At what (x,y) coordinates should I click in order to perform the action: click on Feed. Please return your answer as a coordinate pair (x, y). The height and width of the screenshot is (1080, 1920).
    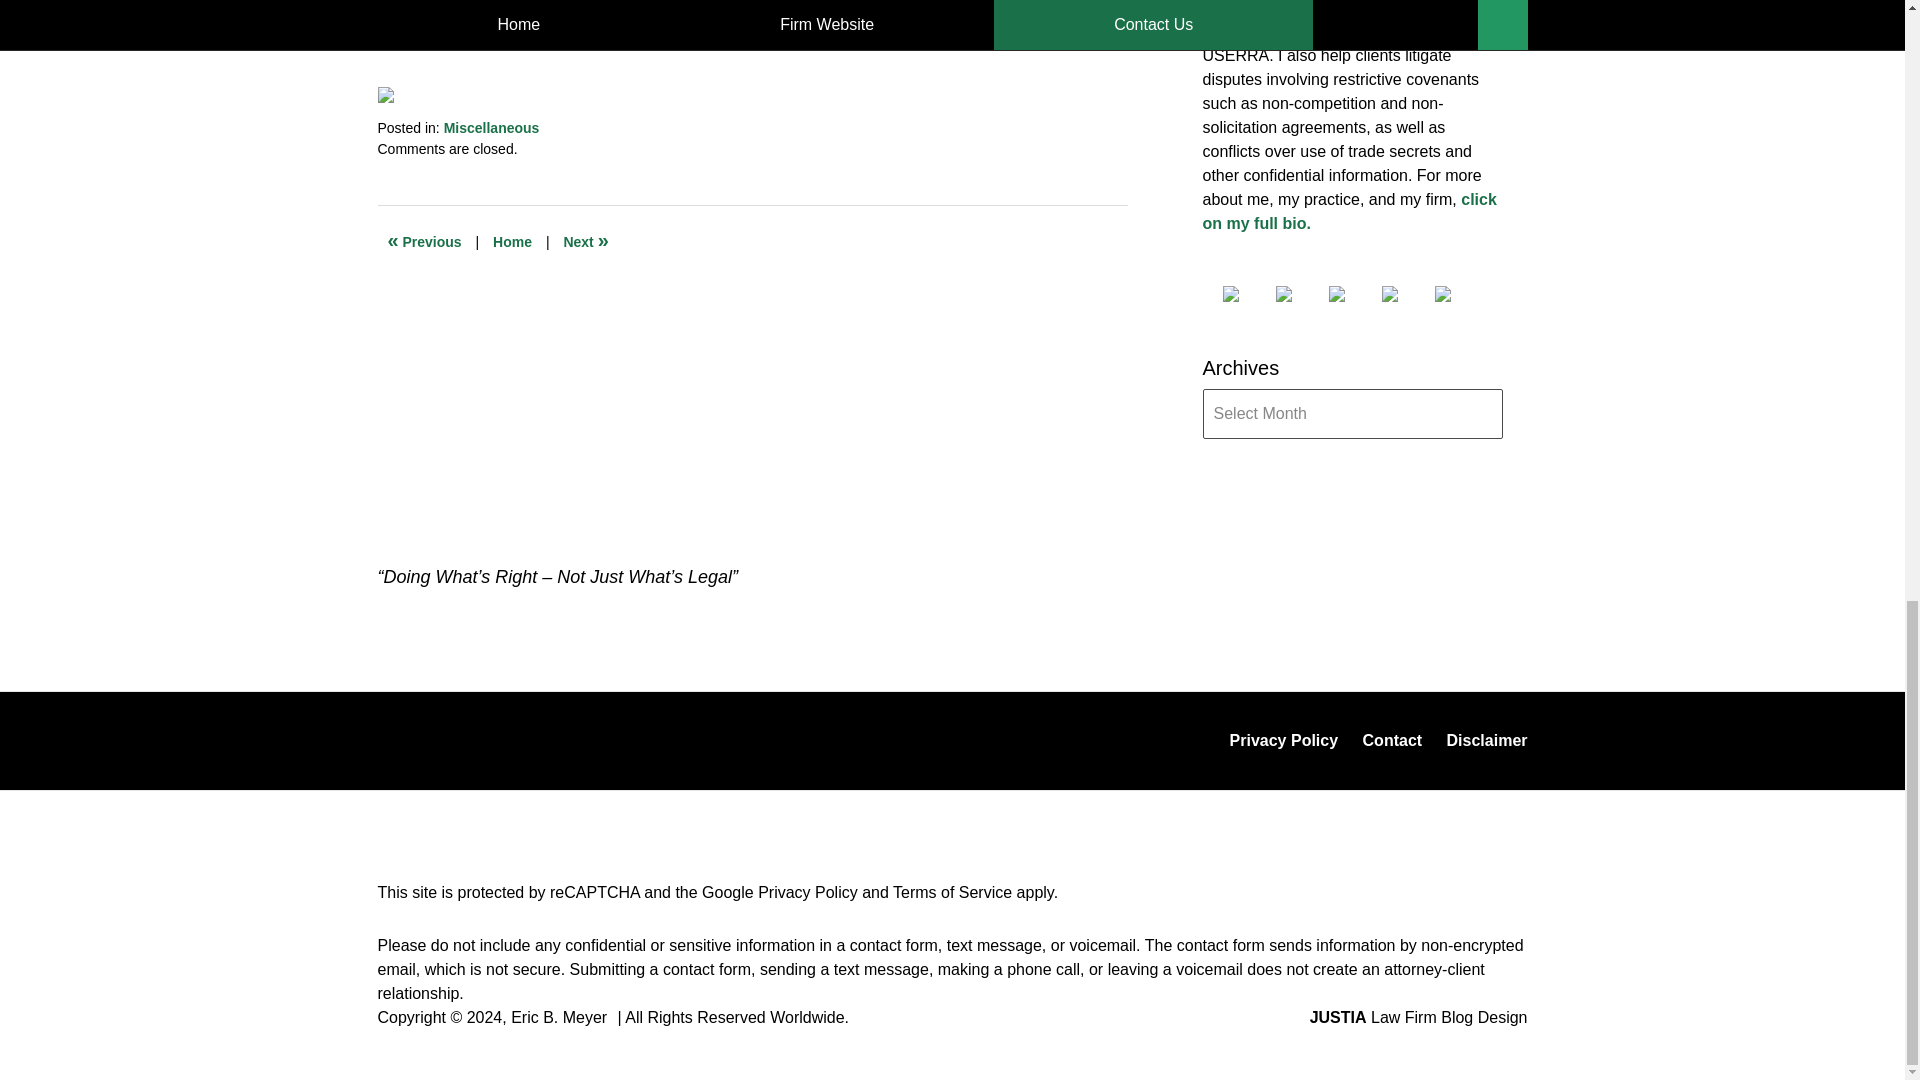
    Looking at the image, I should click on (1458, 294).